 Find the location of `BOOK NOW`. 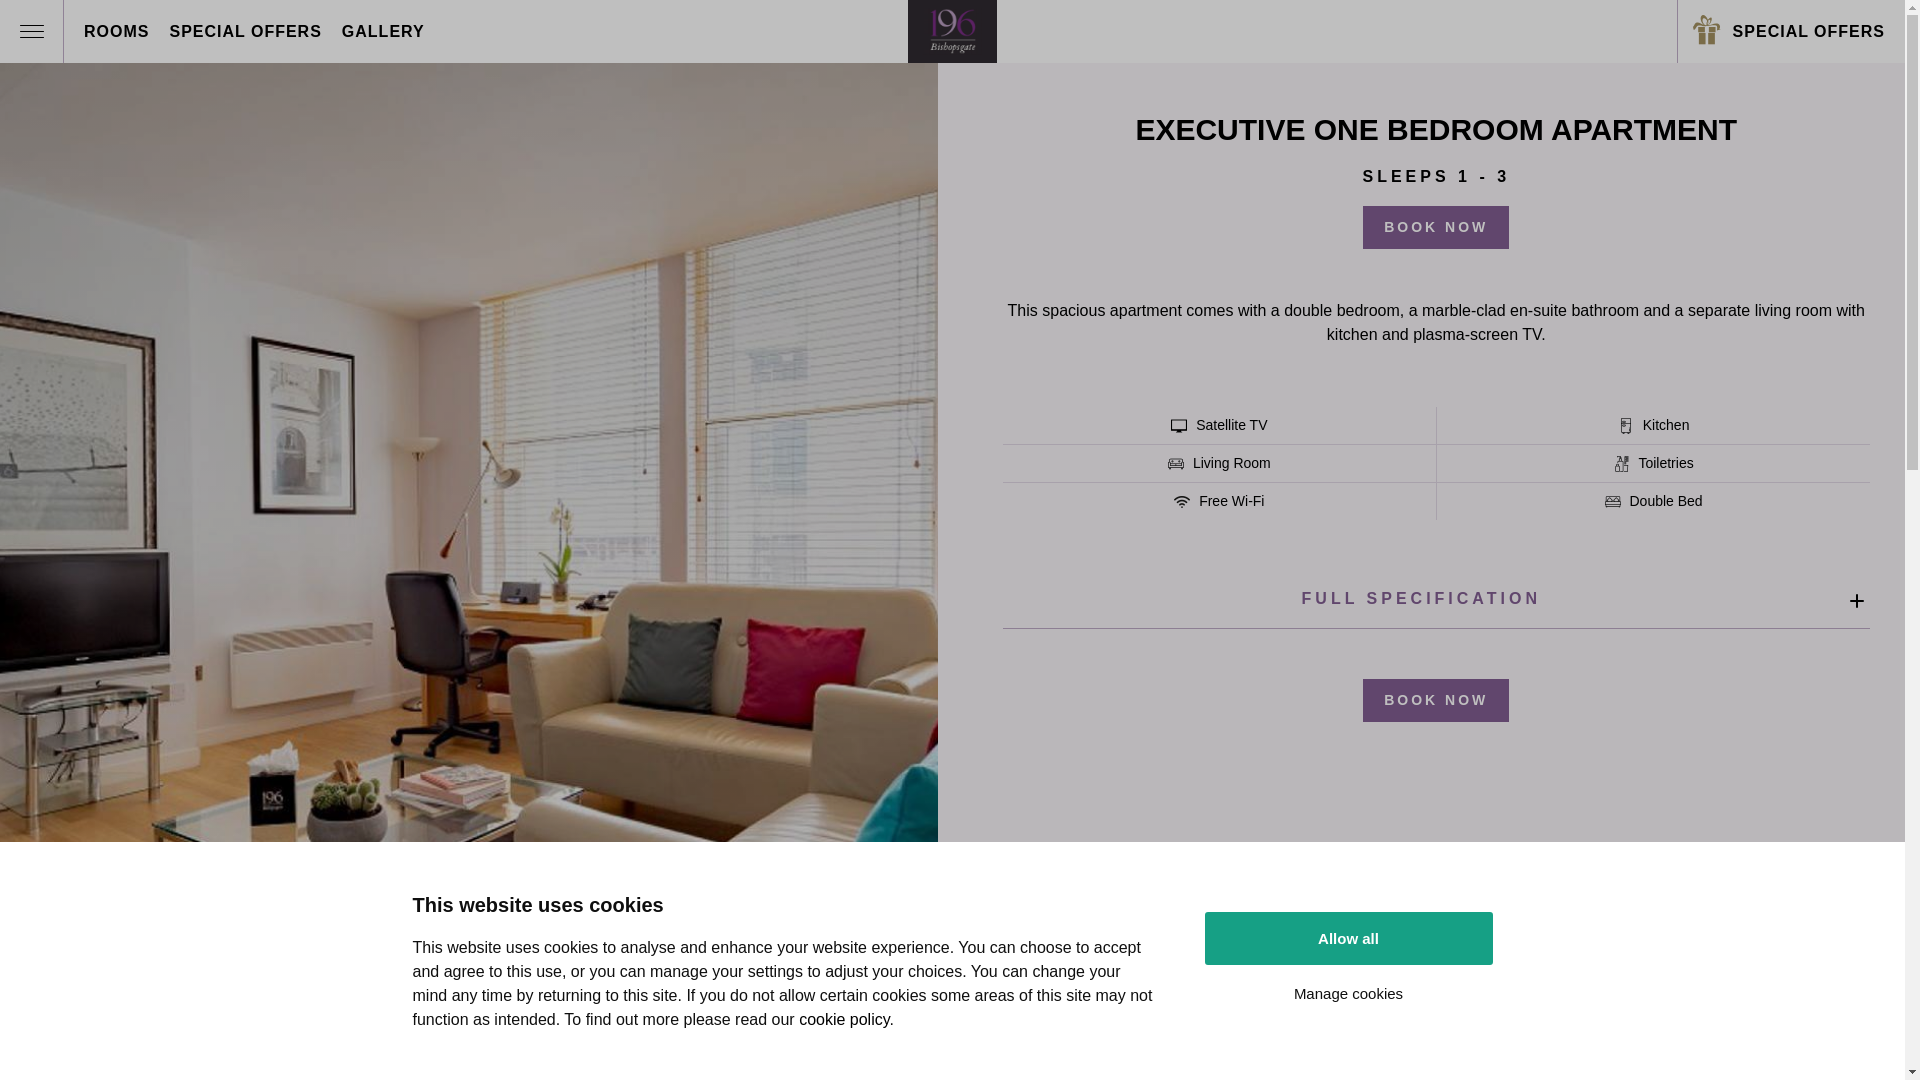

BOOK NOW is located at coordinates (1436, 228).